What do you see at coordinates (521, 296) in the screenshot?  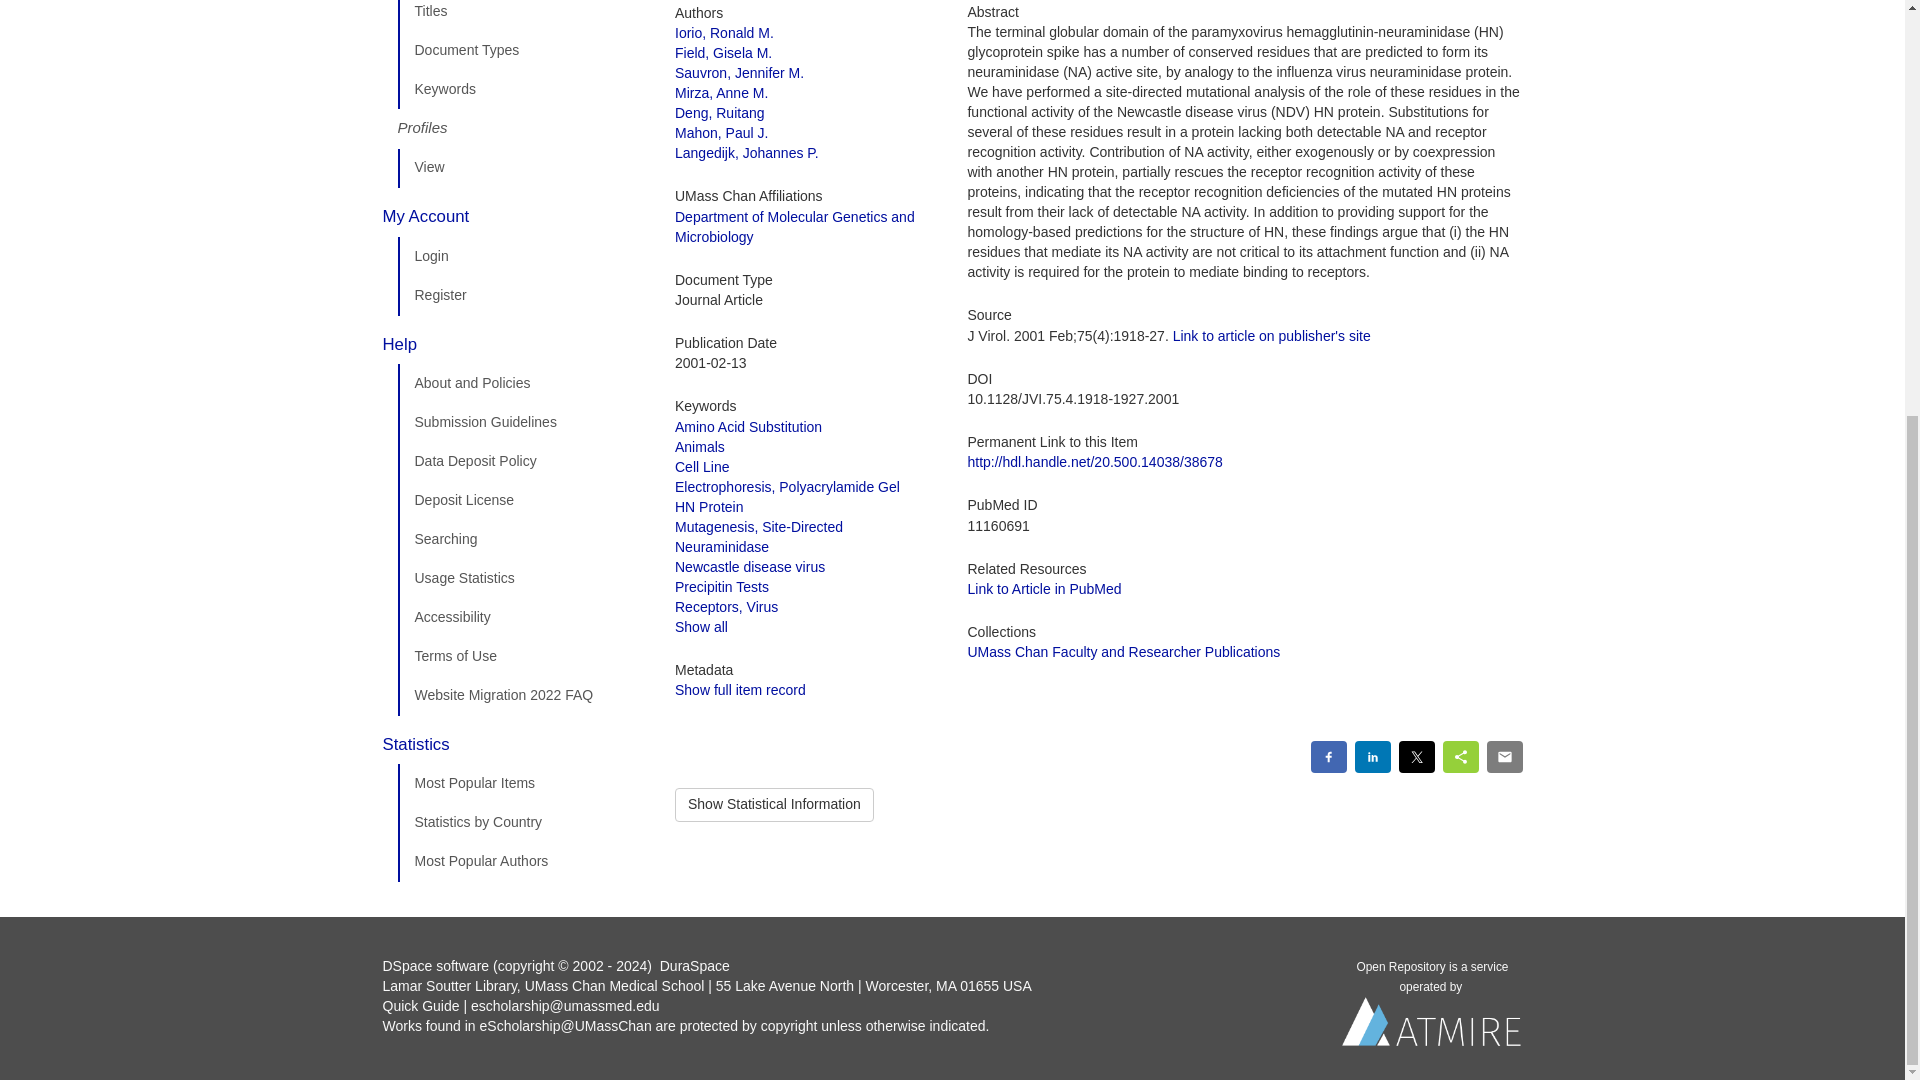 I see `Register` at bounding box center [521, 296].